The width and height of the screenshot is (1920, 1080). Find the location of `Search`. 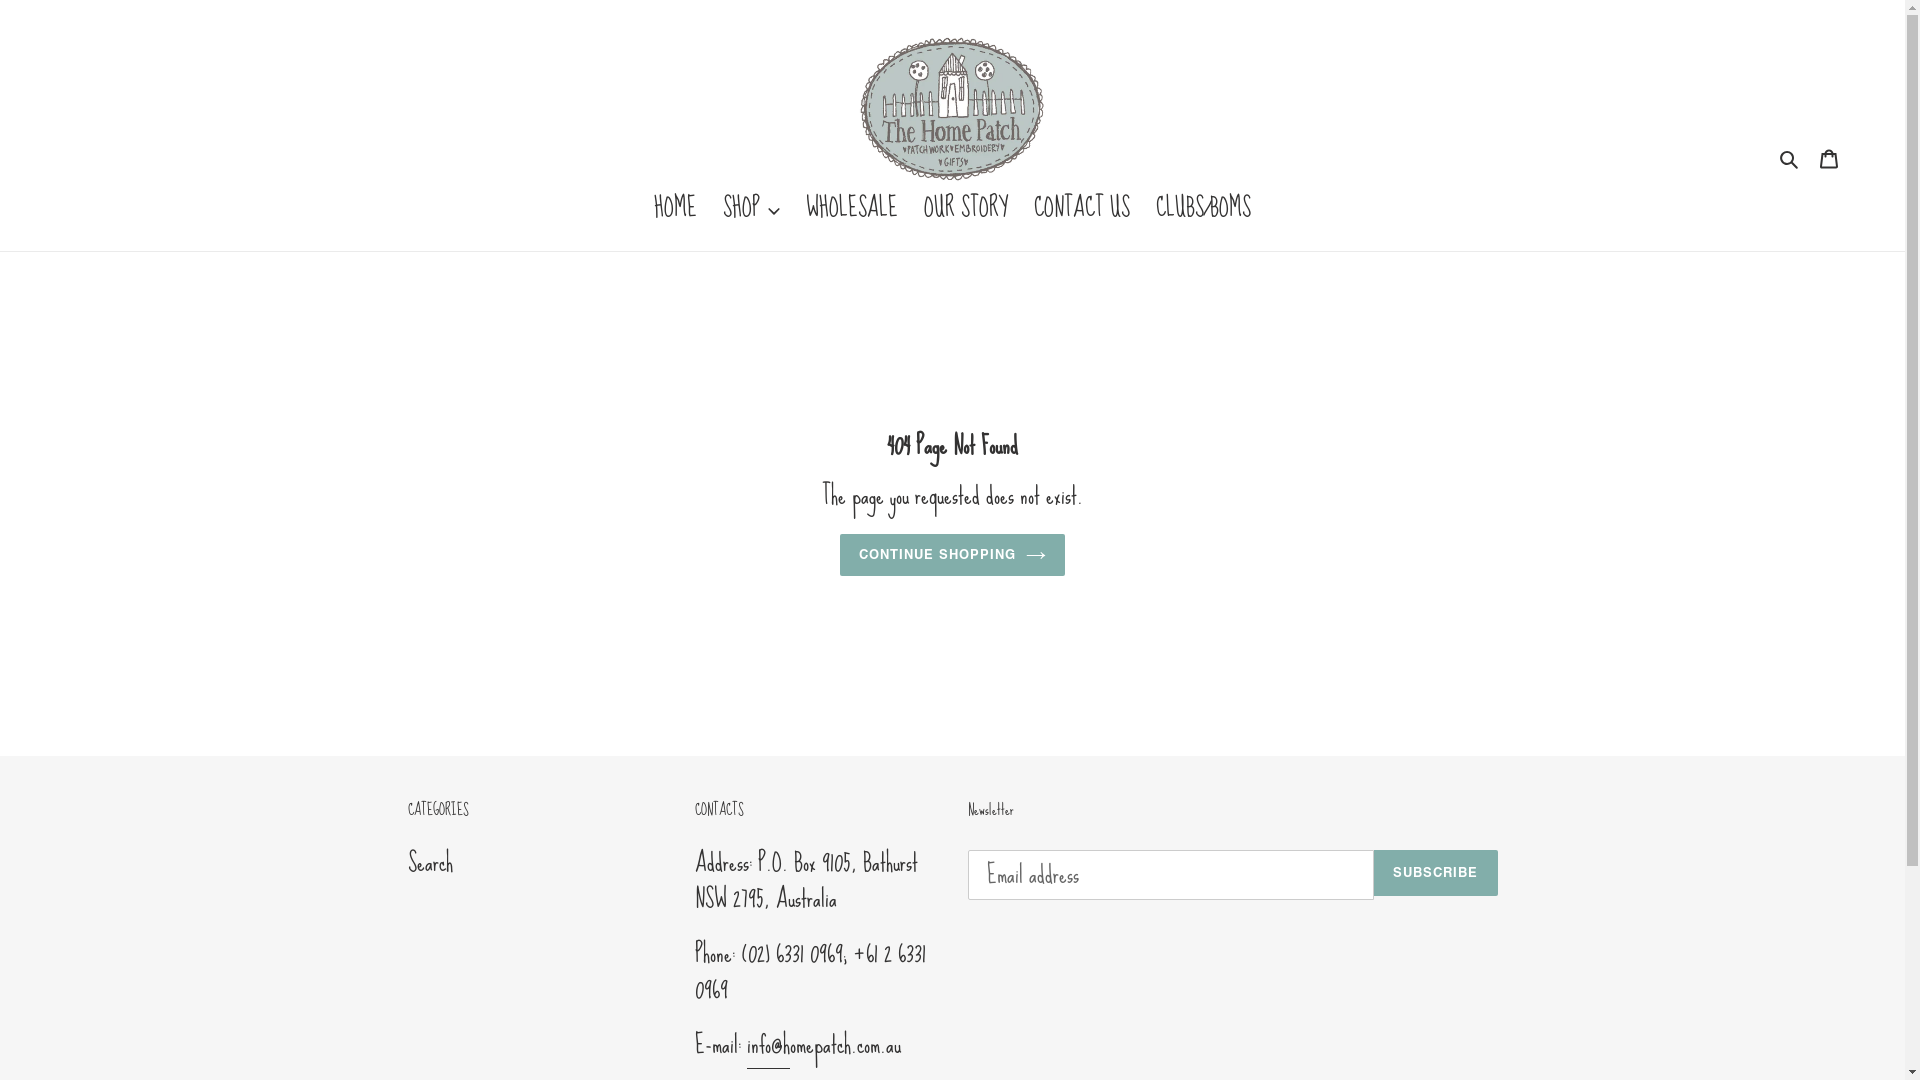

Search is located at coordinates (1790, 156).